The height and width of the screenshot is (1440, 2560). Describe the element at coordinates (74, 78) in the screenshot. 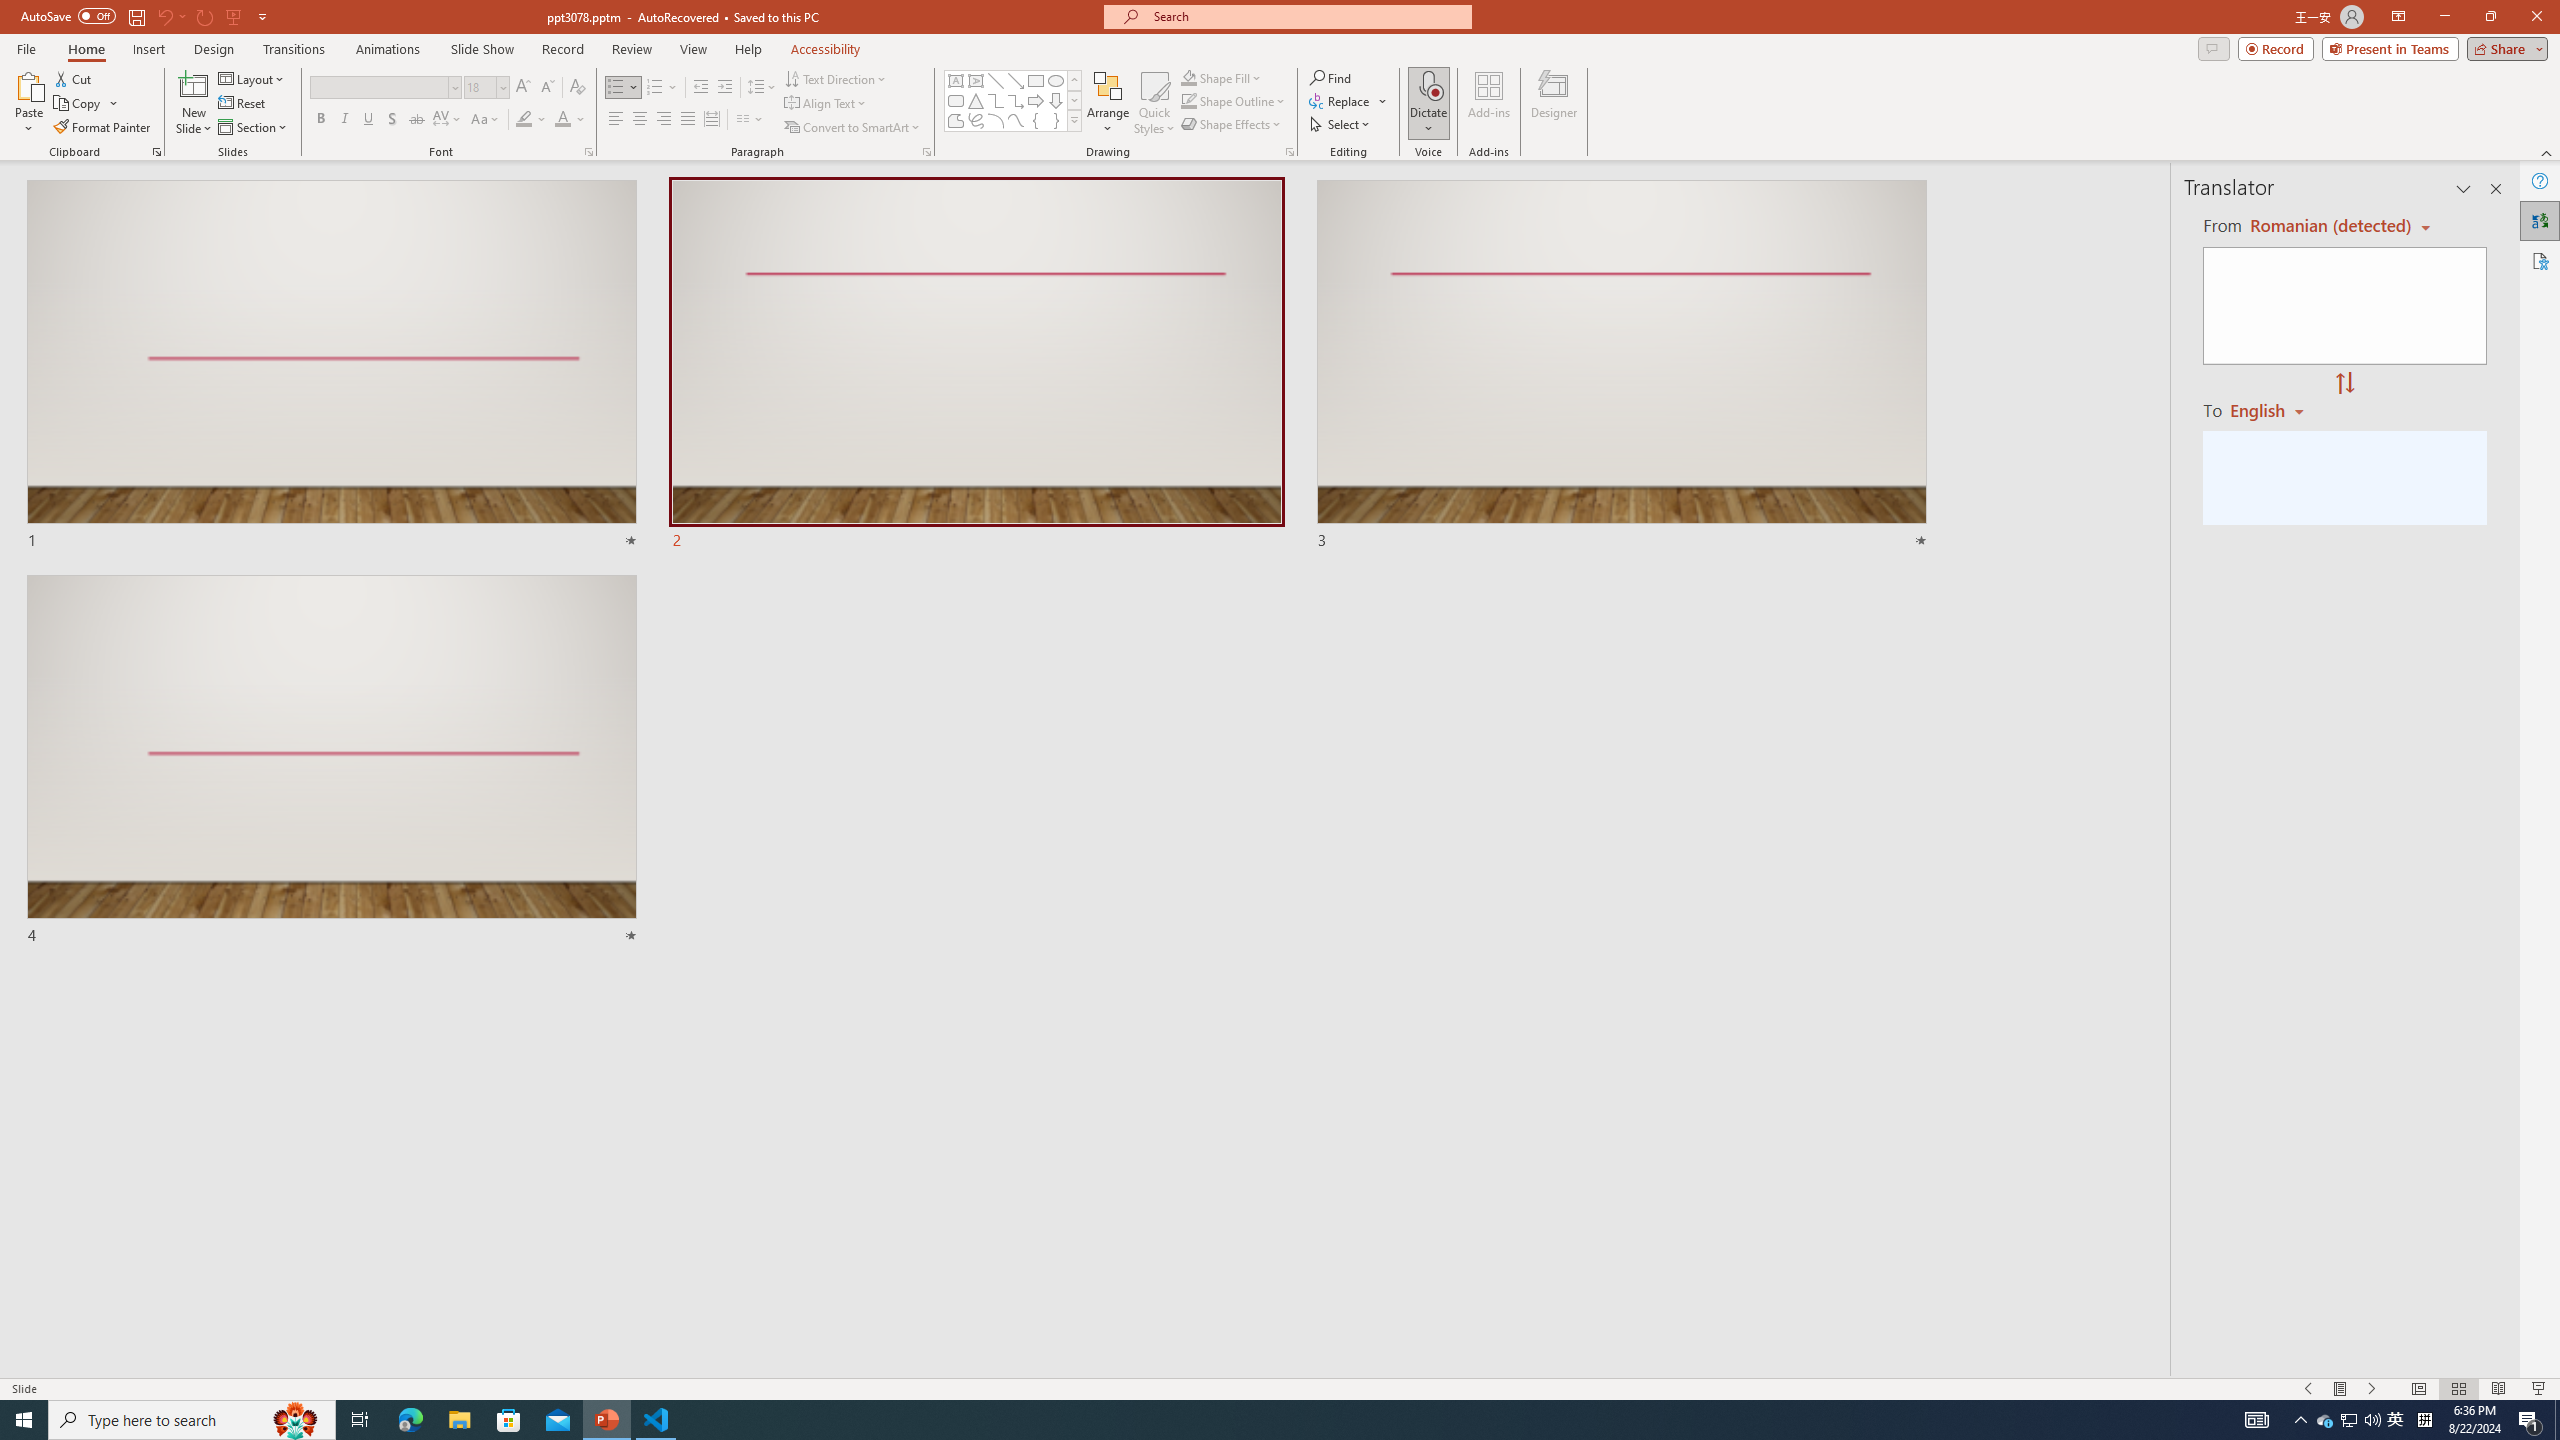

I see `Cut` at that location.